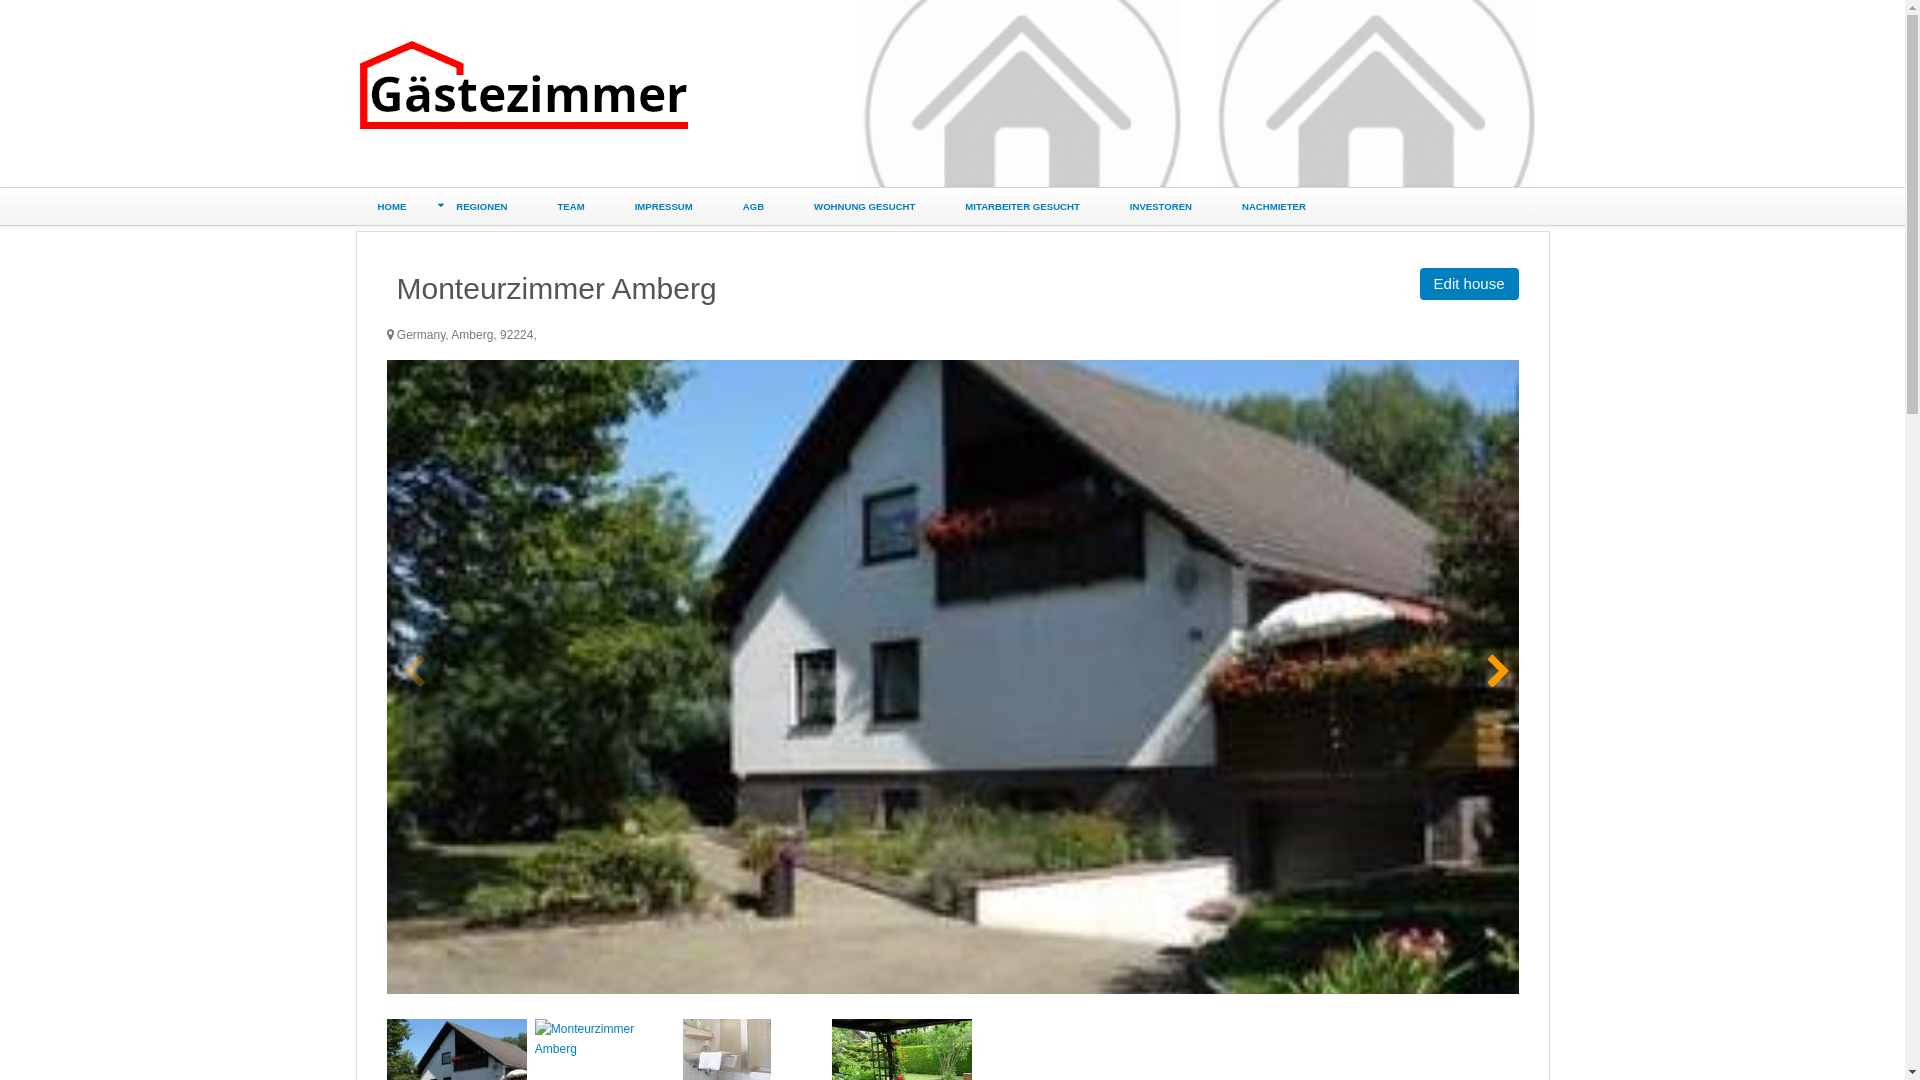 This screenshot has width=1920, height=1080. What do you see at coordinates (1470, 284) in the screenshot?
I see `Edit house` at bounding box center [1470, 284].